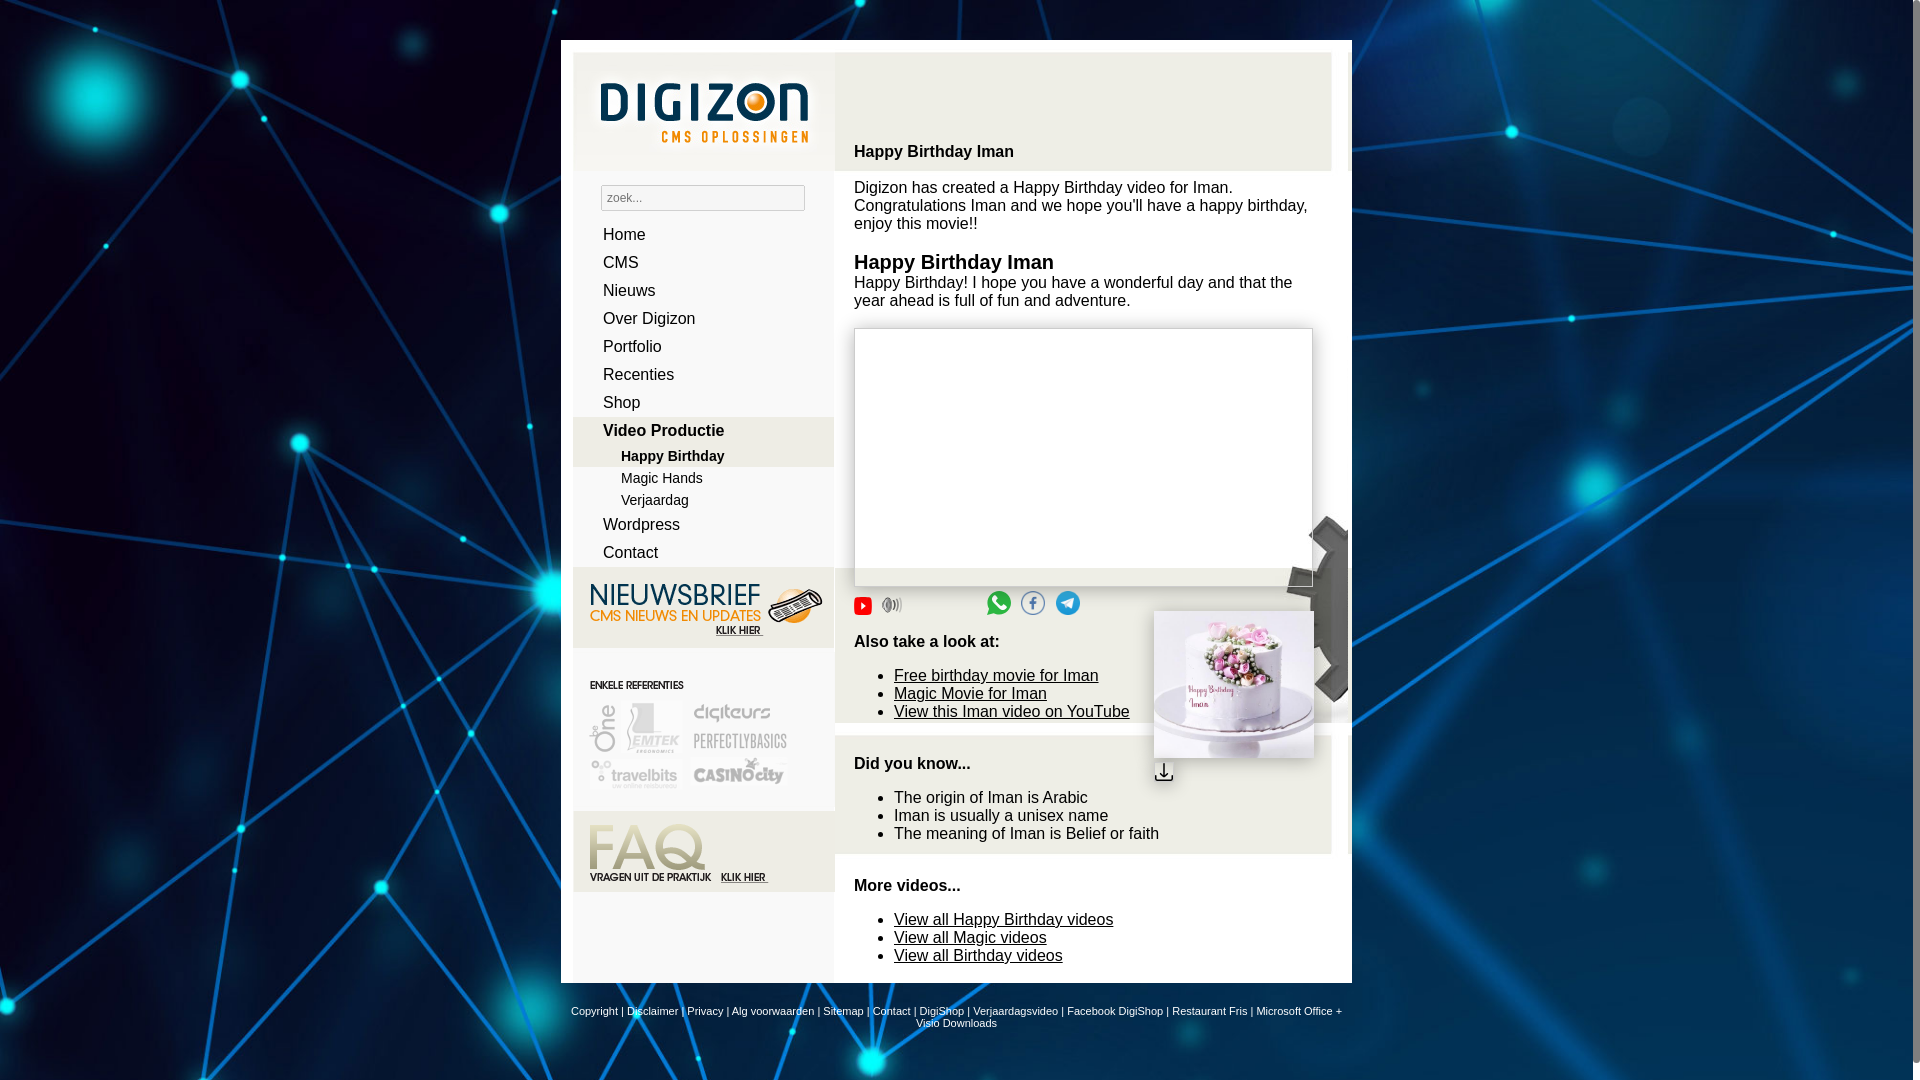 This screenshot has width=1920, height=1080. I want to click on Privacy, so click(705, 1011).